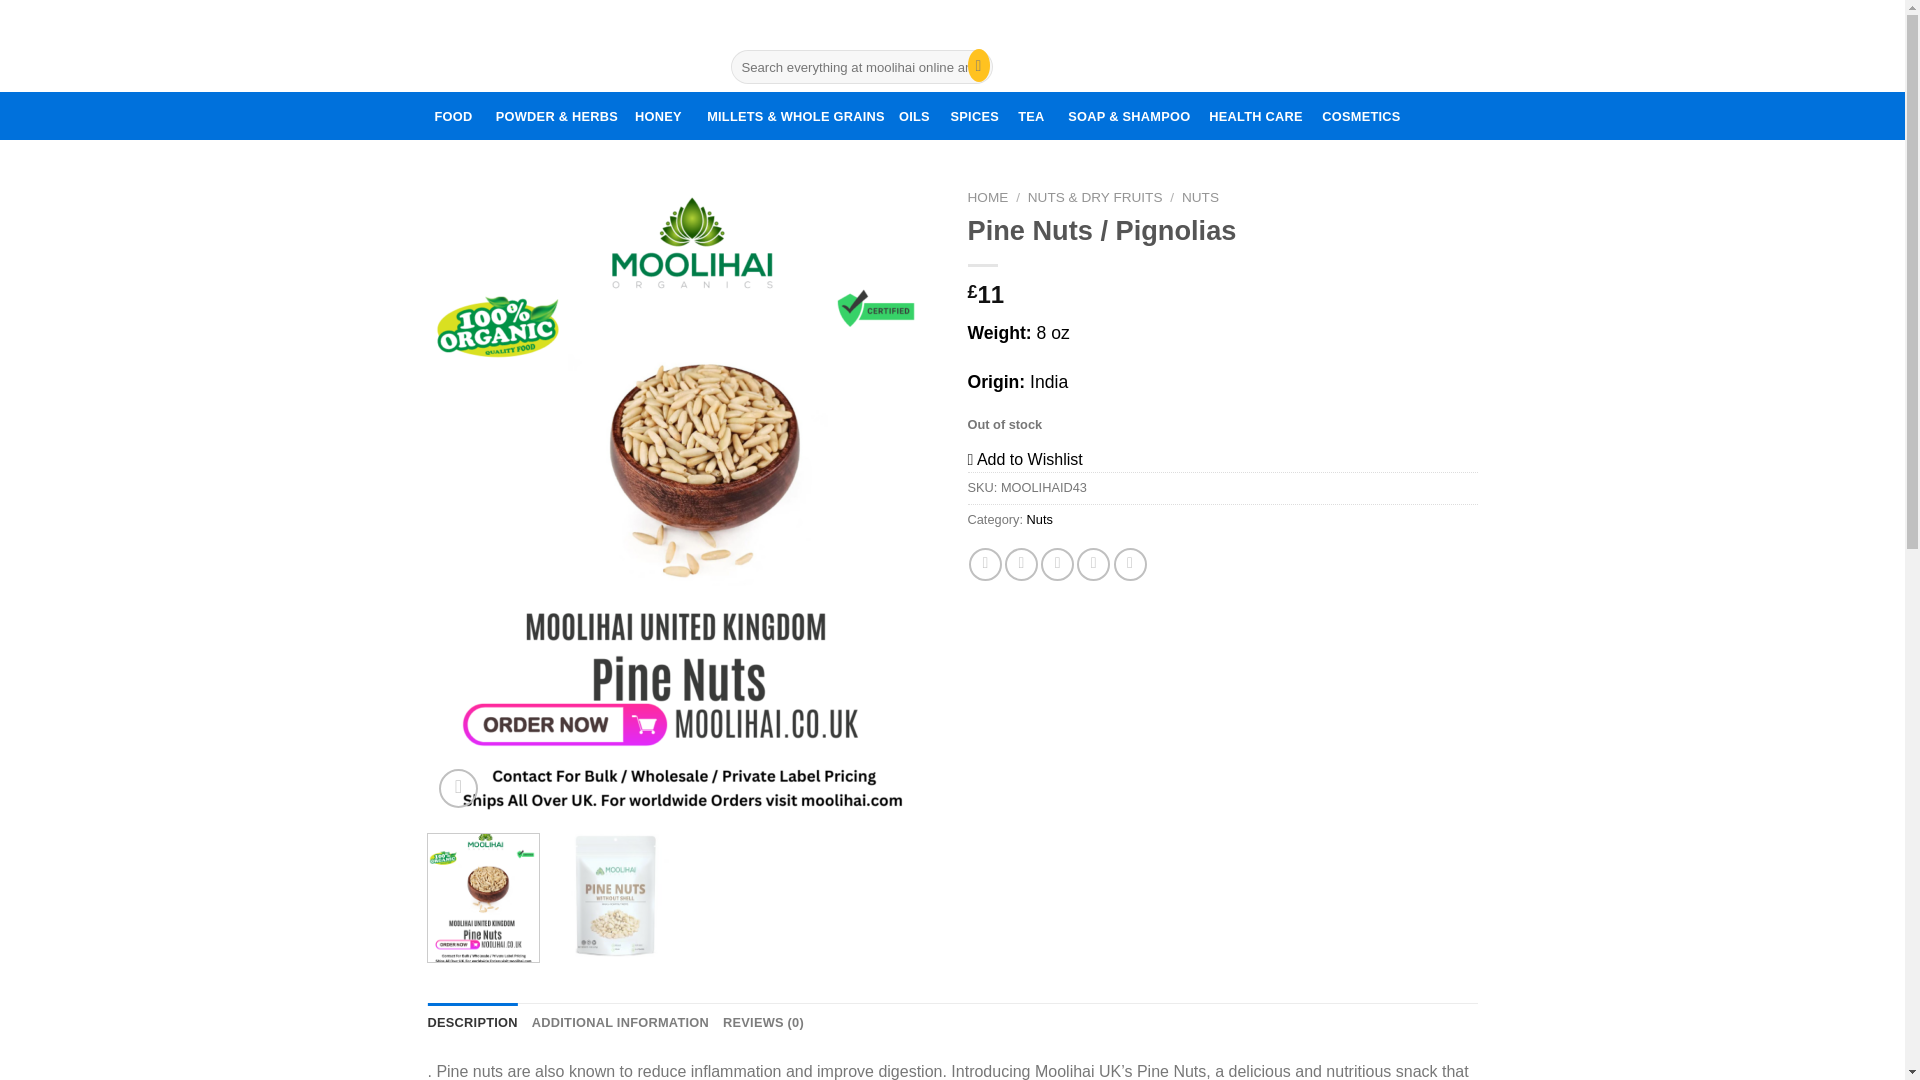 The width and height of the screenshot is (1920, 1080). I want to click on HONEY, so click(658, 116).